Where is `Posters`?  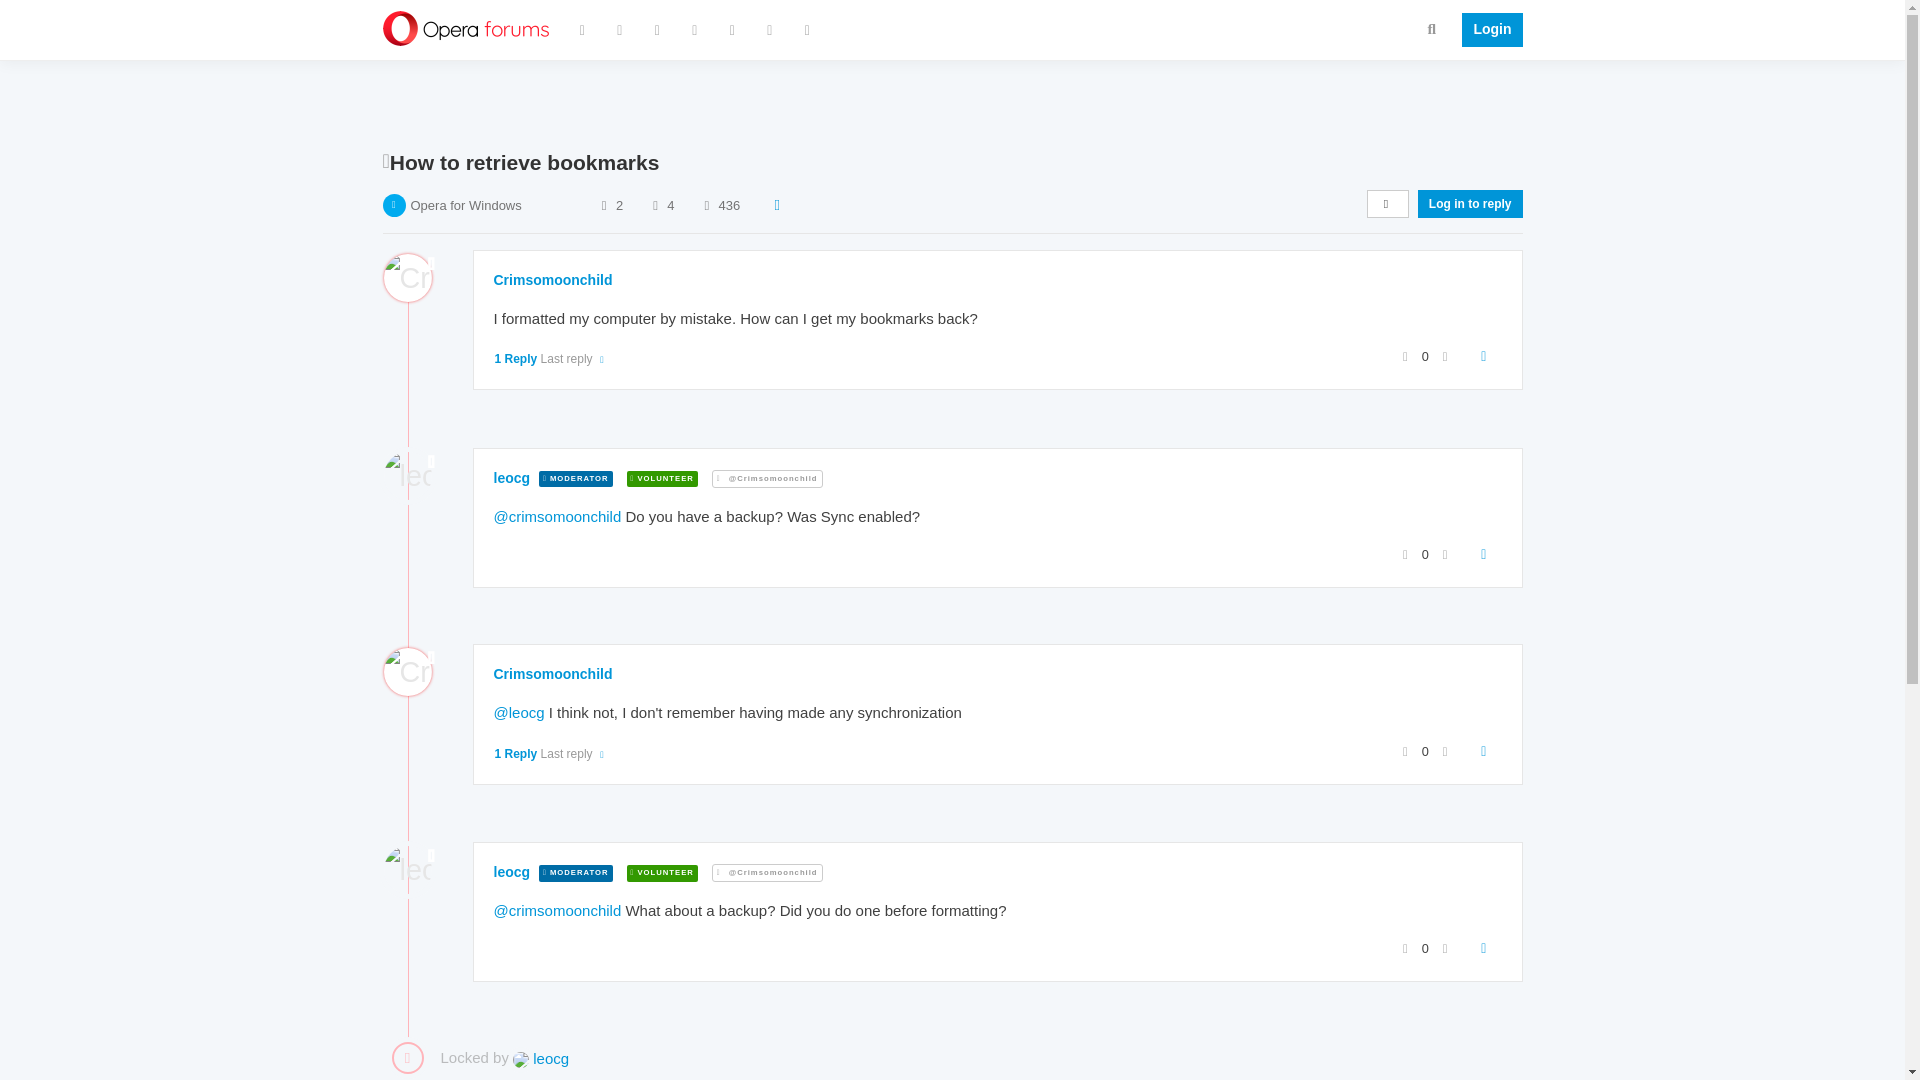 Posters is located at coordinates (604, 204).